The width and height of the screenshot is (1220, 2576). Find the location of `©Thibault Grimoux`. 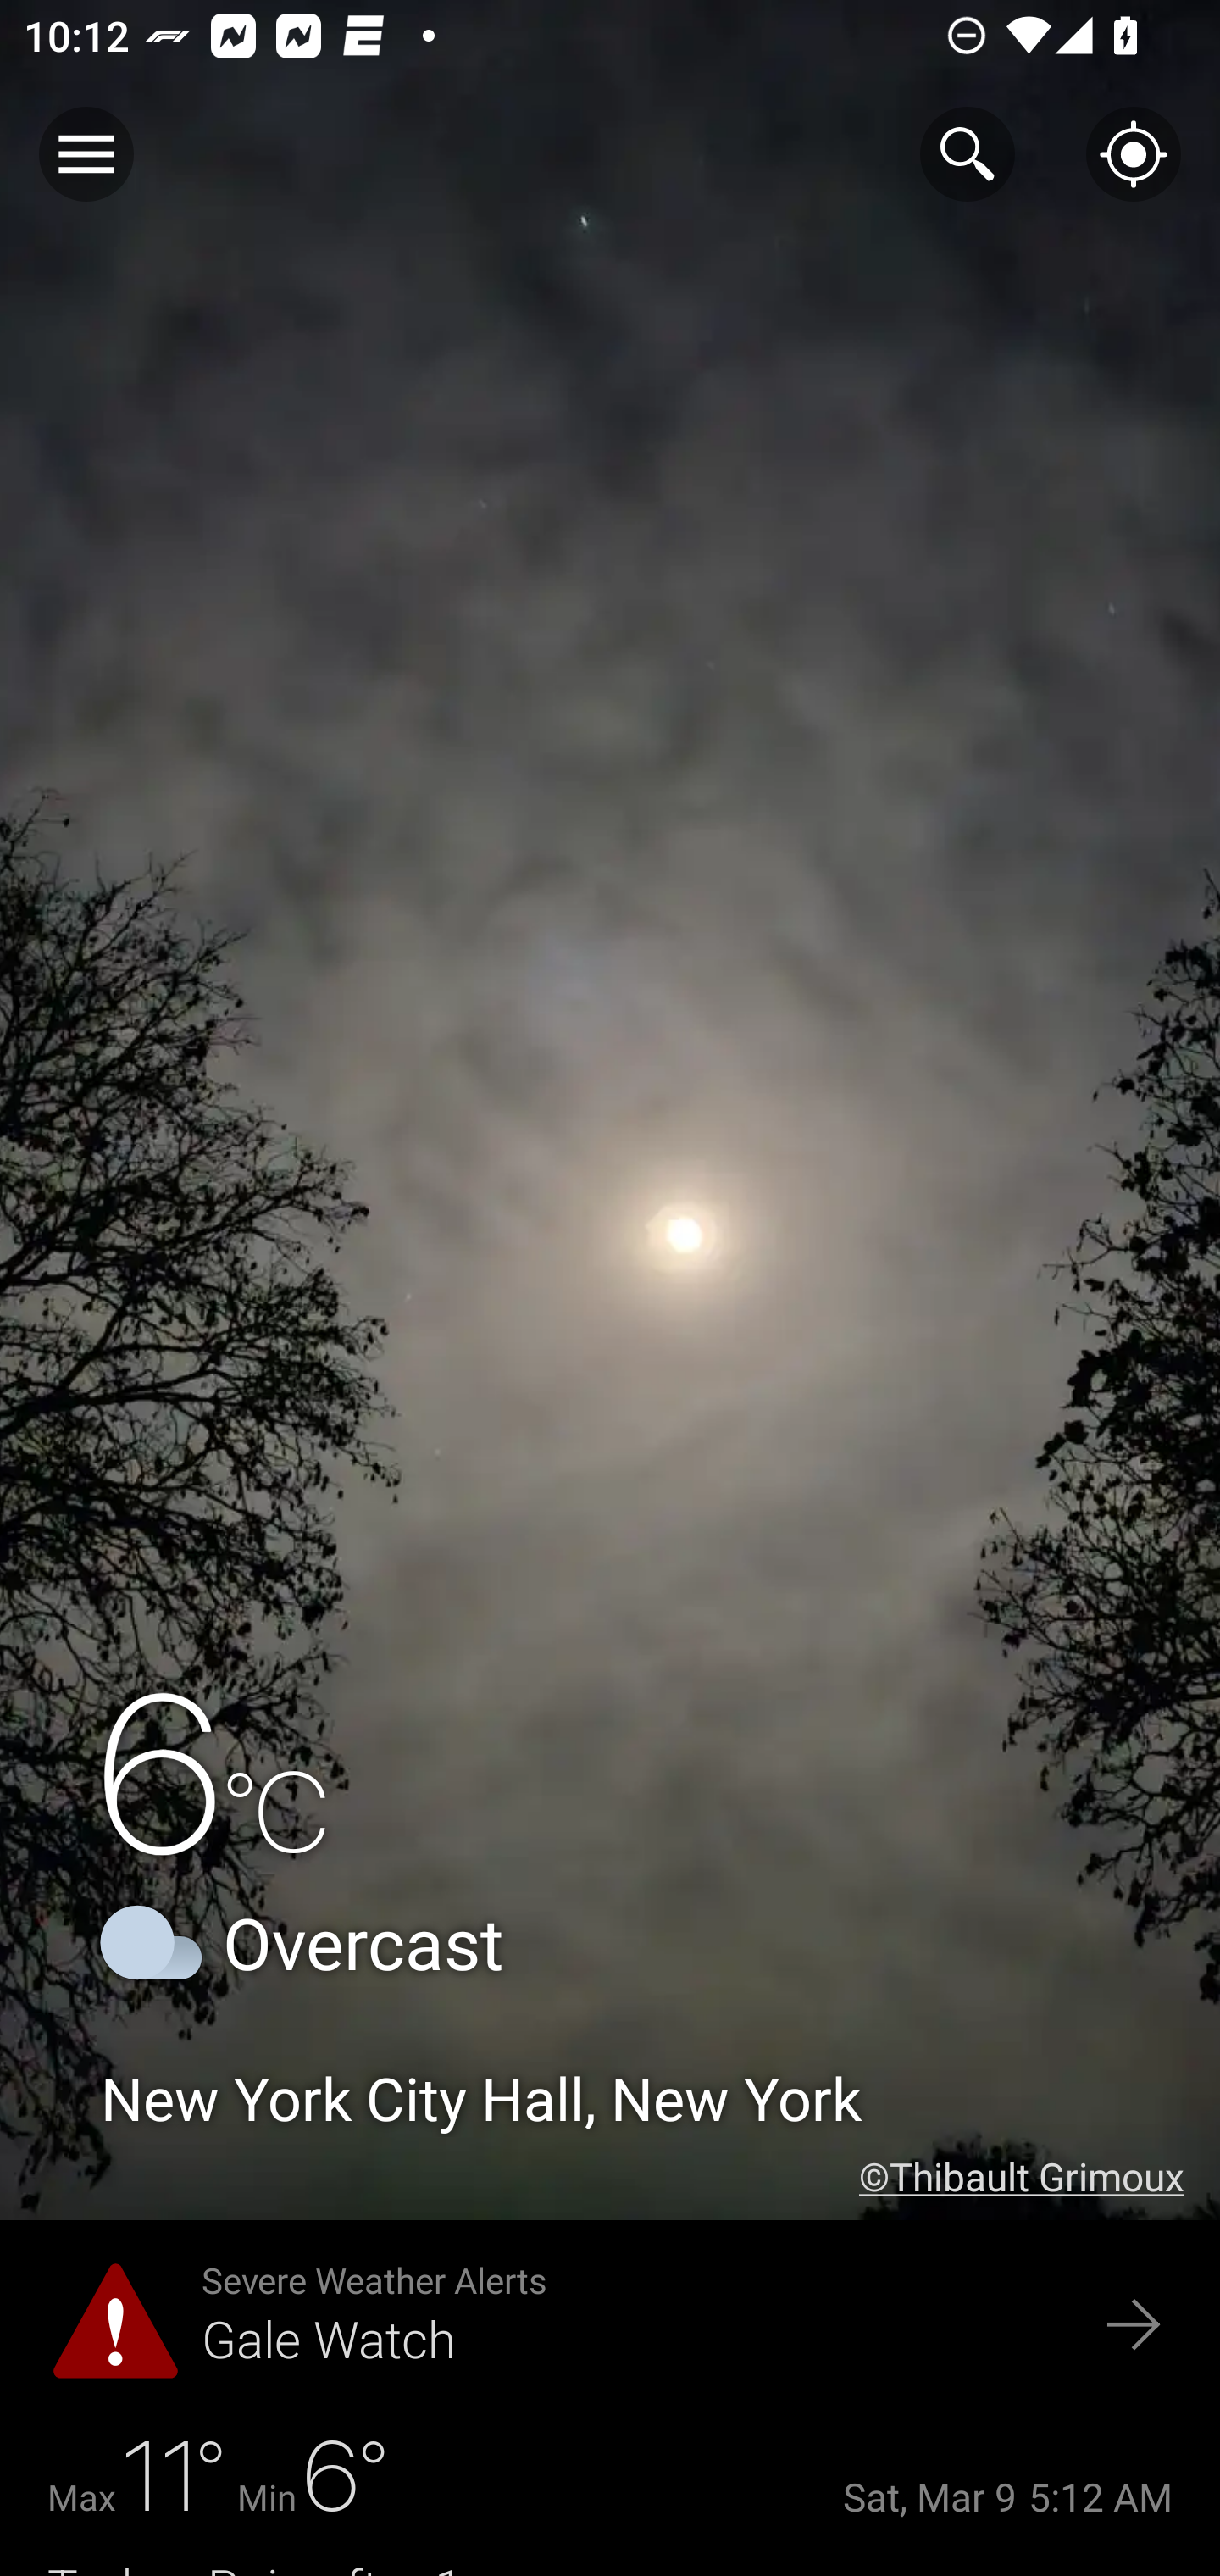

©Thibault Grimoux is located at coordinates (1039, 2176).